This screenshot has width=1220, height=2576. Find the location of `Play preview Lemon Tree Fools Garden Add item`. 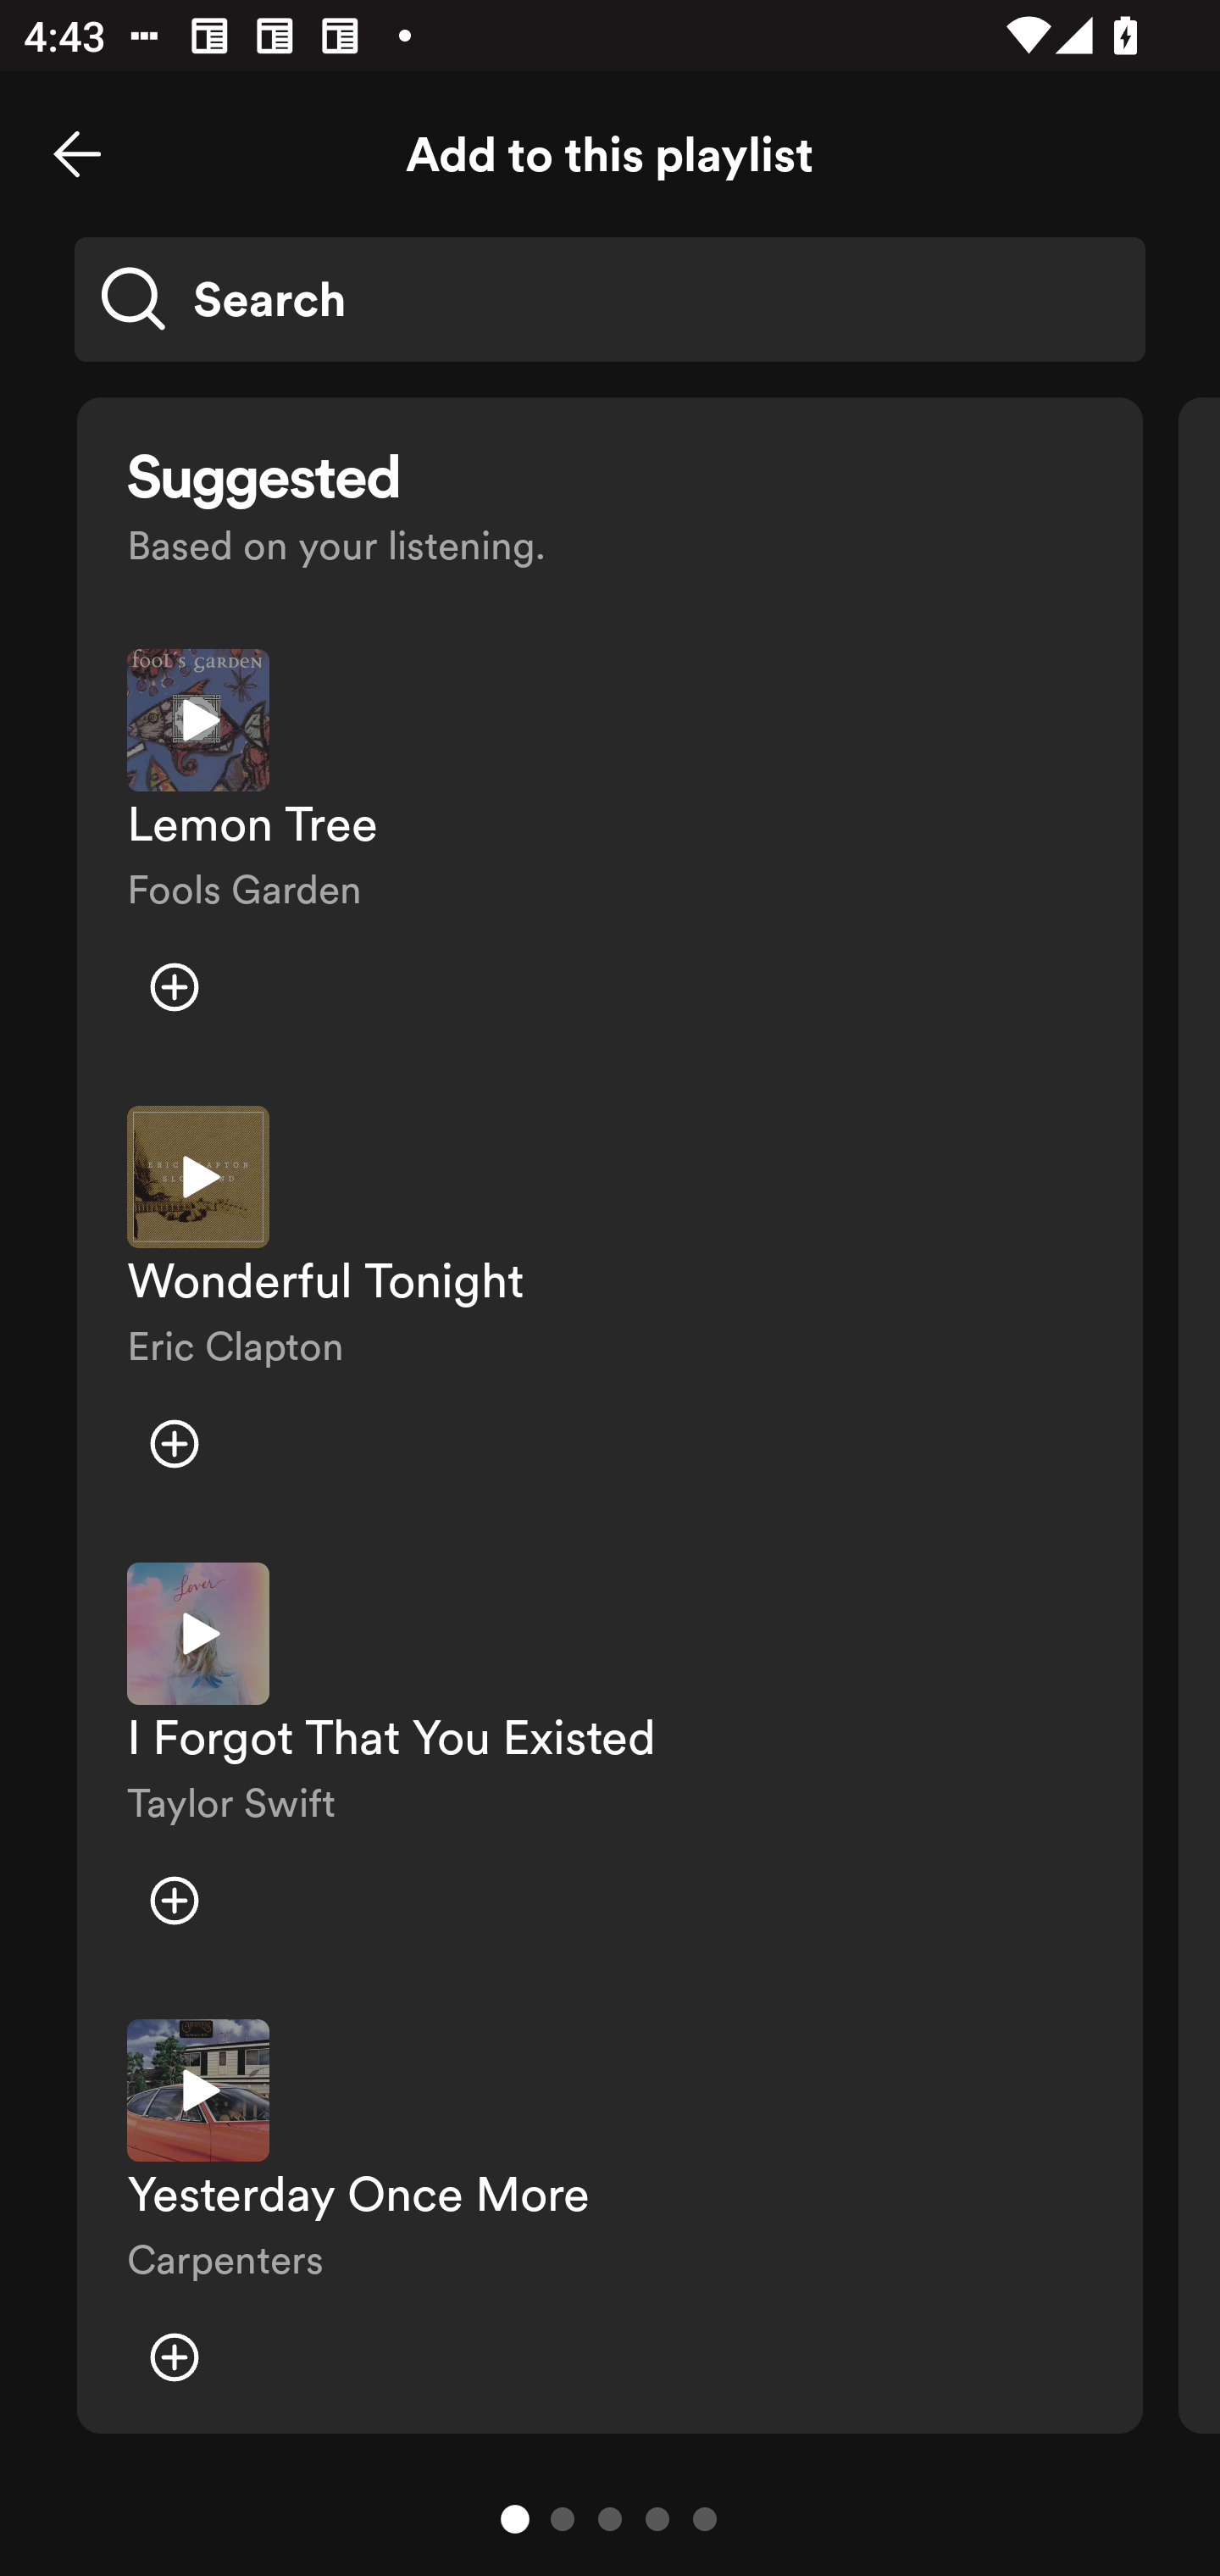

Play preview Lemon Tree Fools Garden Add item is located at coordinates (610, 853).